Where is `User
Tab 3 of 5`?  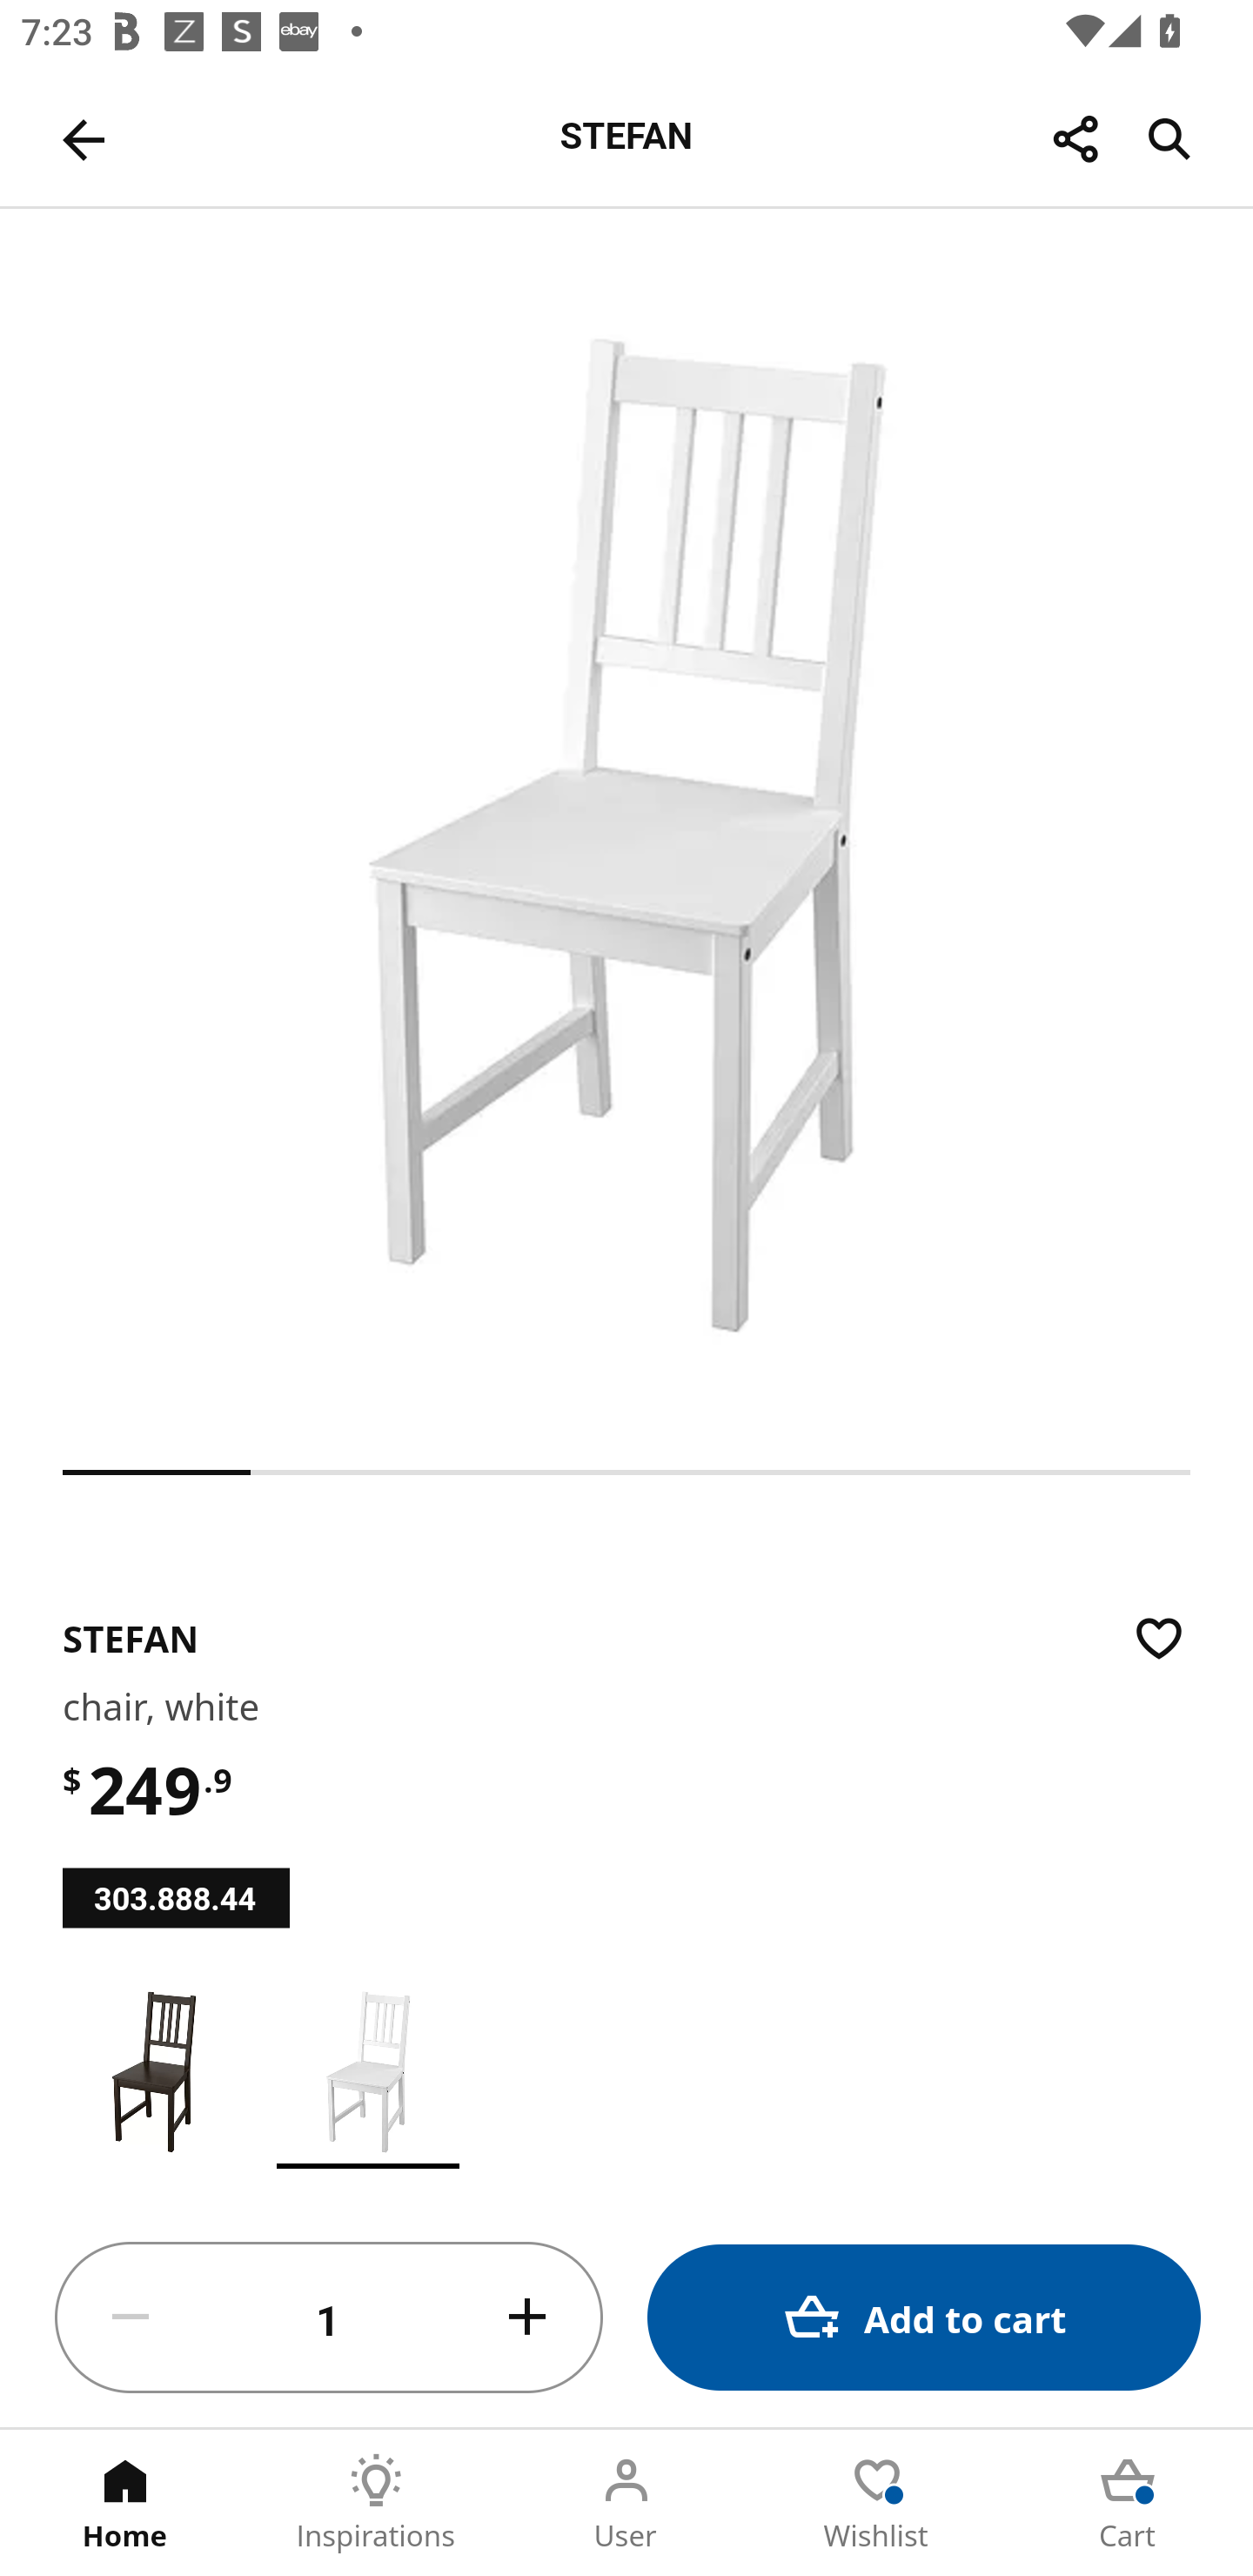
User
Tab 3 of 5 is located at coordinates (626, 2503).